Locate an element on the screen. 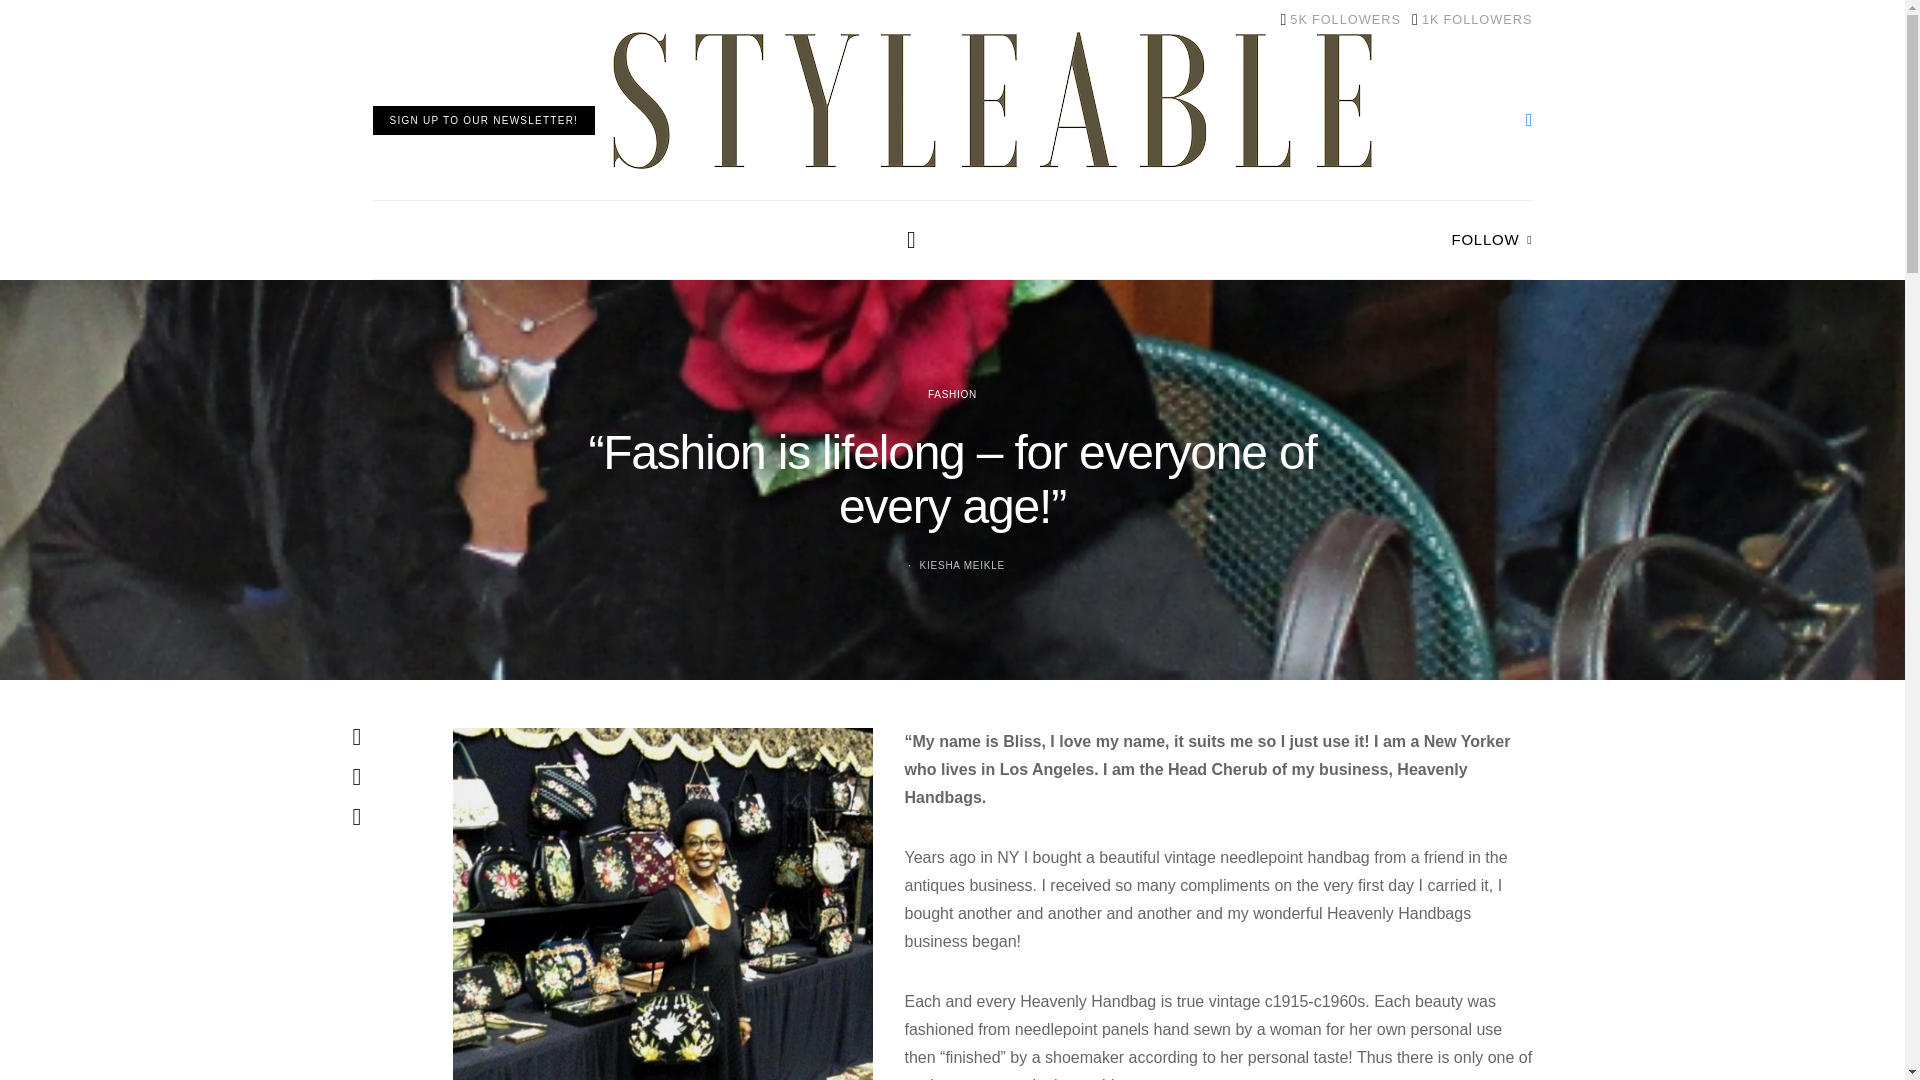 Image resolution: width=1920 pixels, height=1080 pixels. SIGN UP TO OUR NEWSLETTER! is located at coordinates (1472, 20).